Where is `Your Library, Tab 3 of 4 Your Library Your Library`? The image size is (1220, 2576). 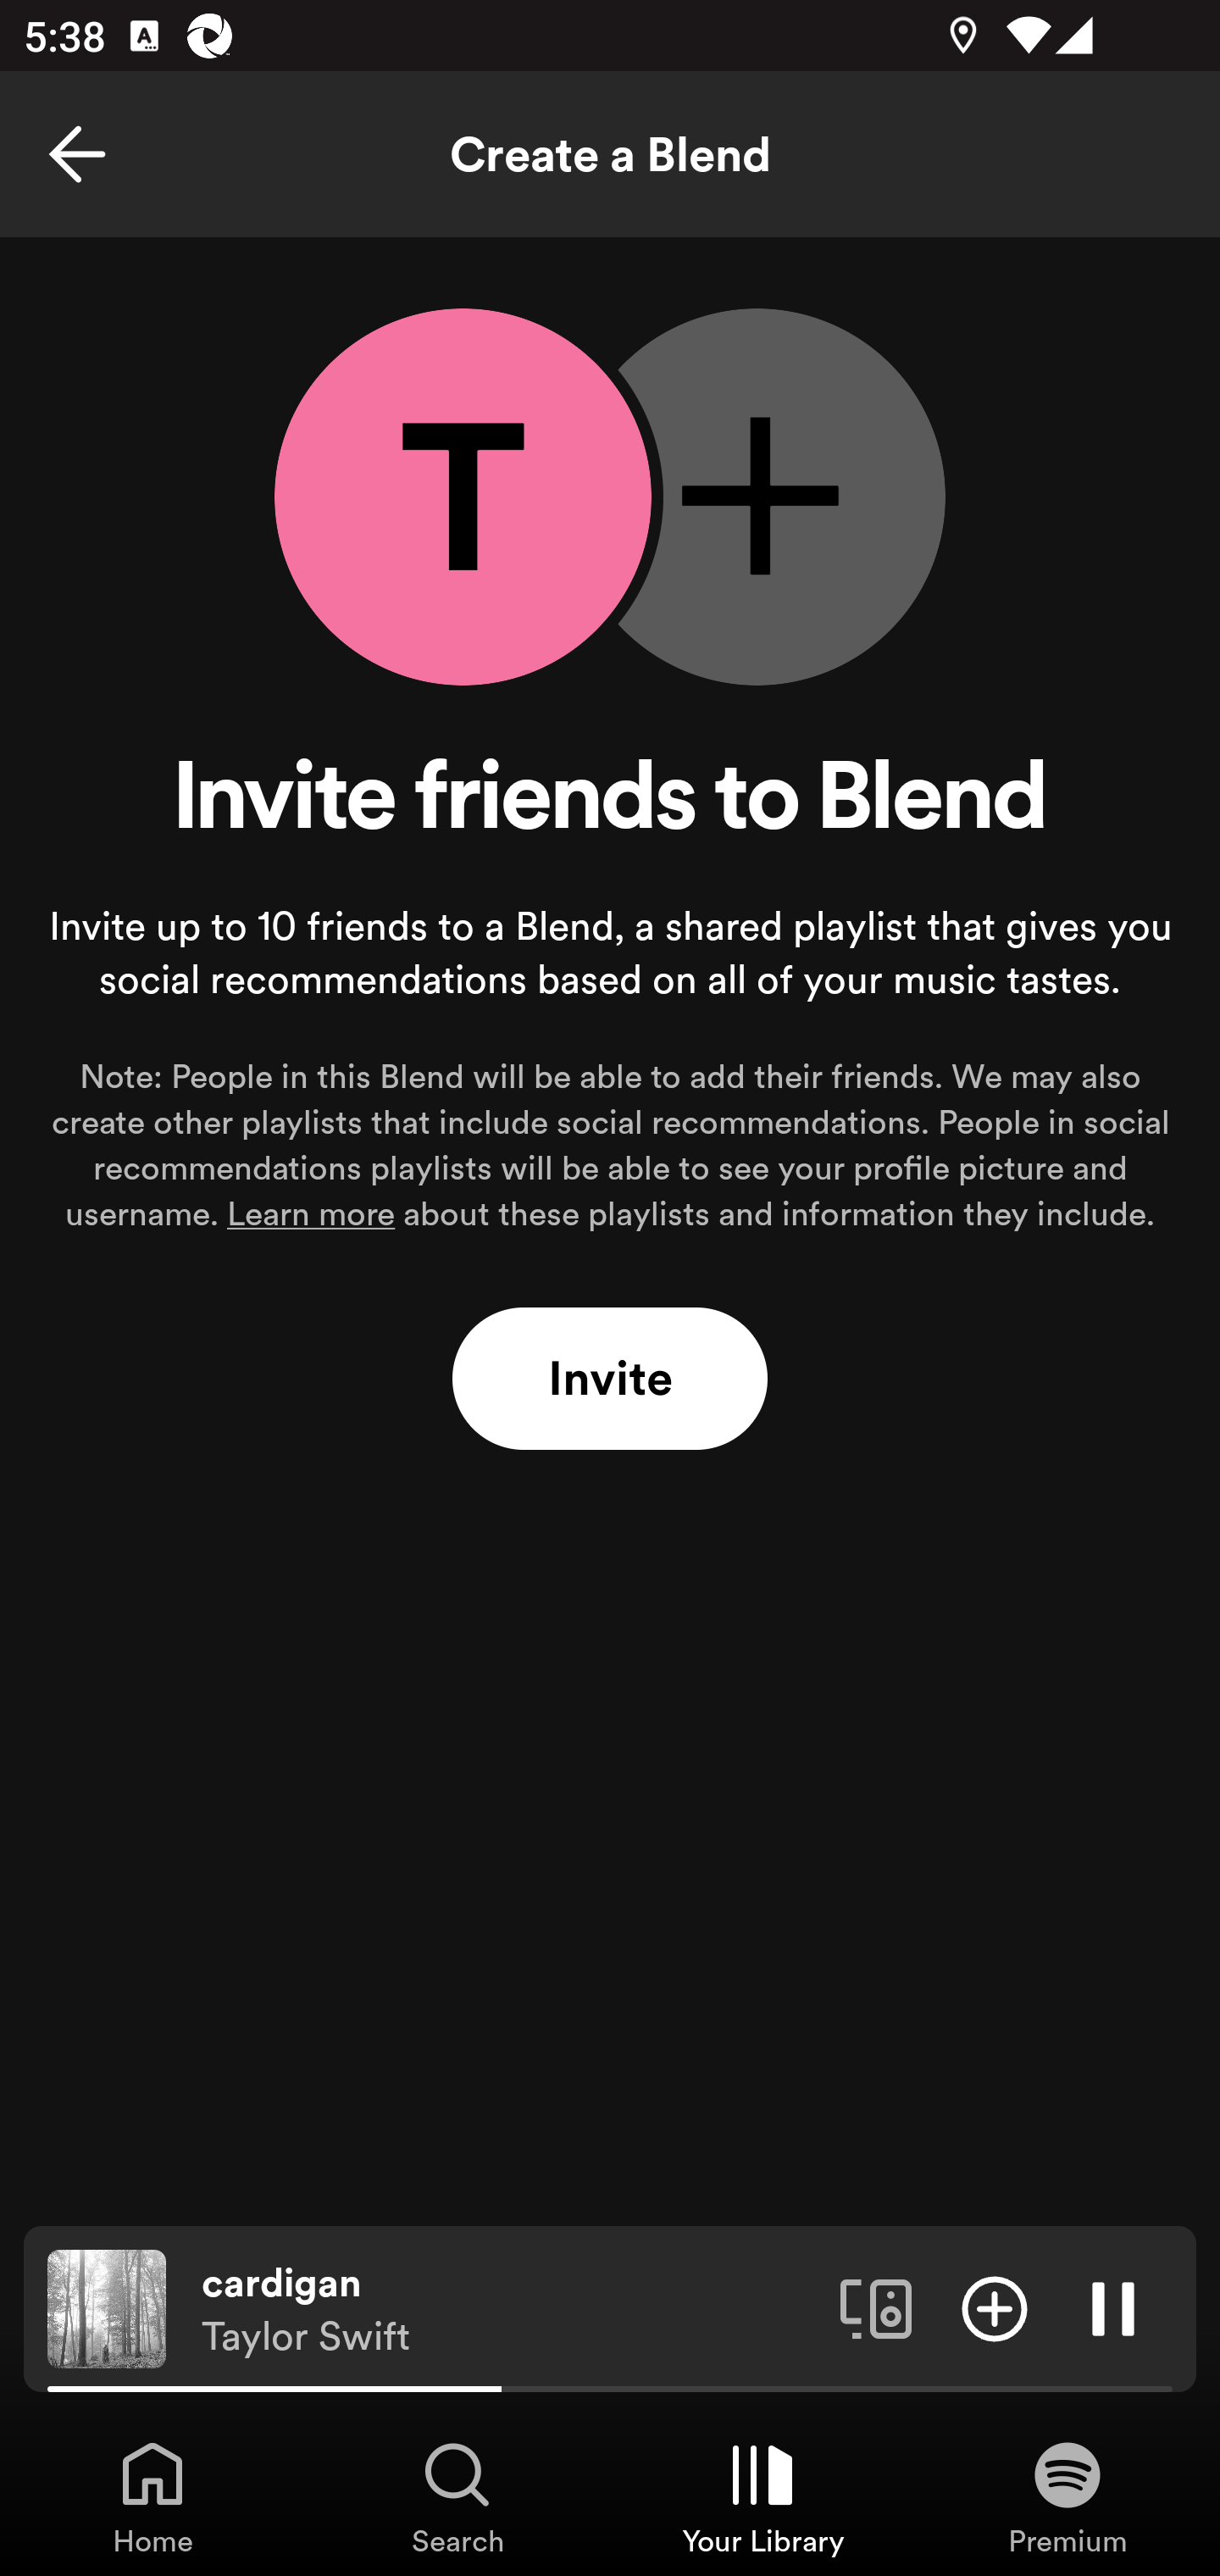 Your Library, Tab 3 of 4 Your Library Your Library is located at coordinates (762, 2496).